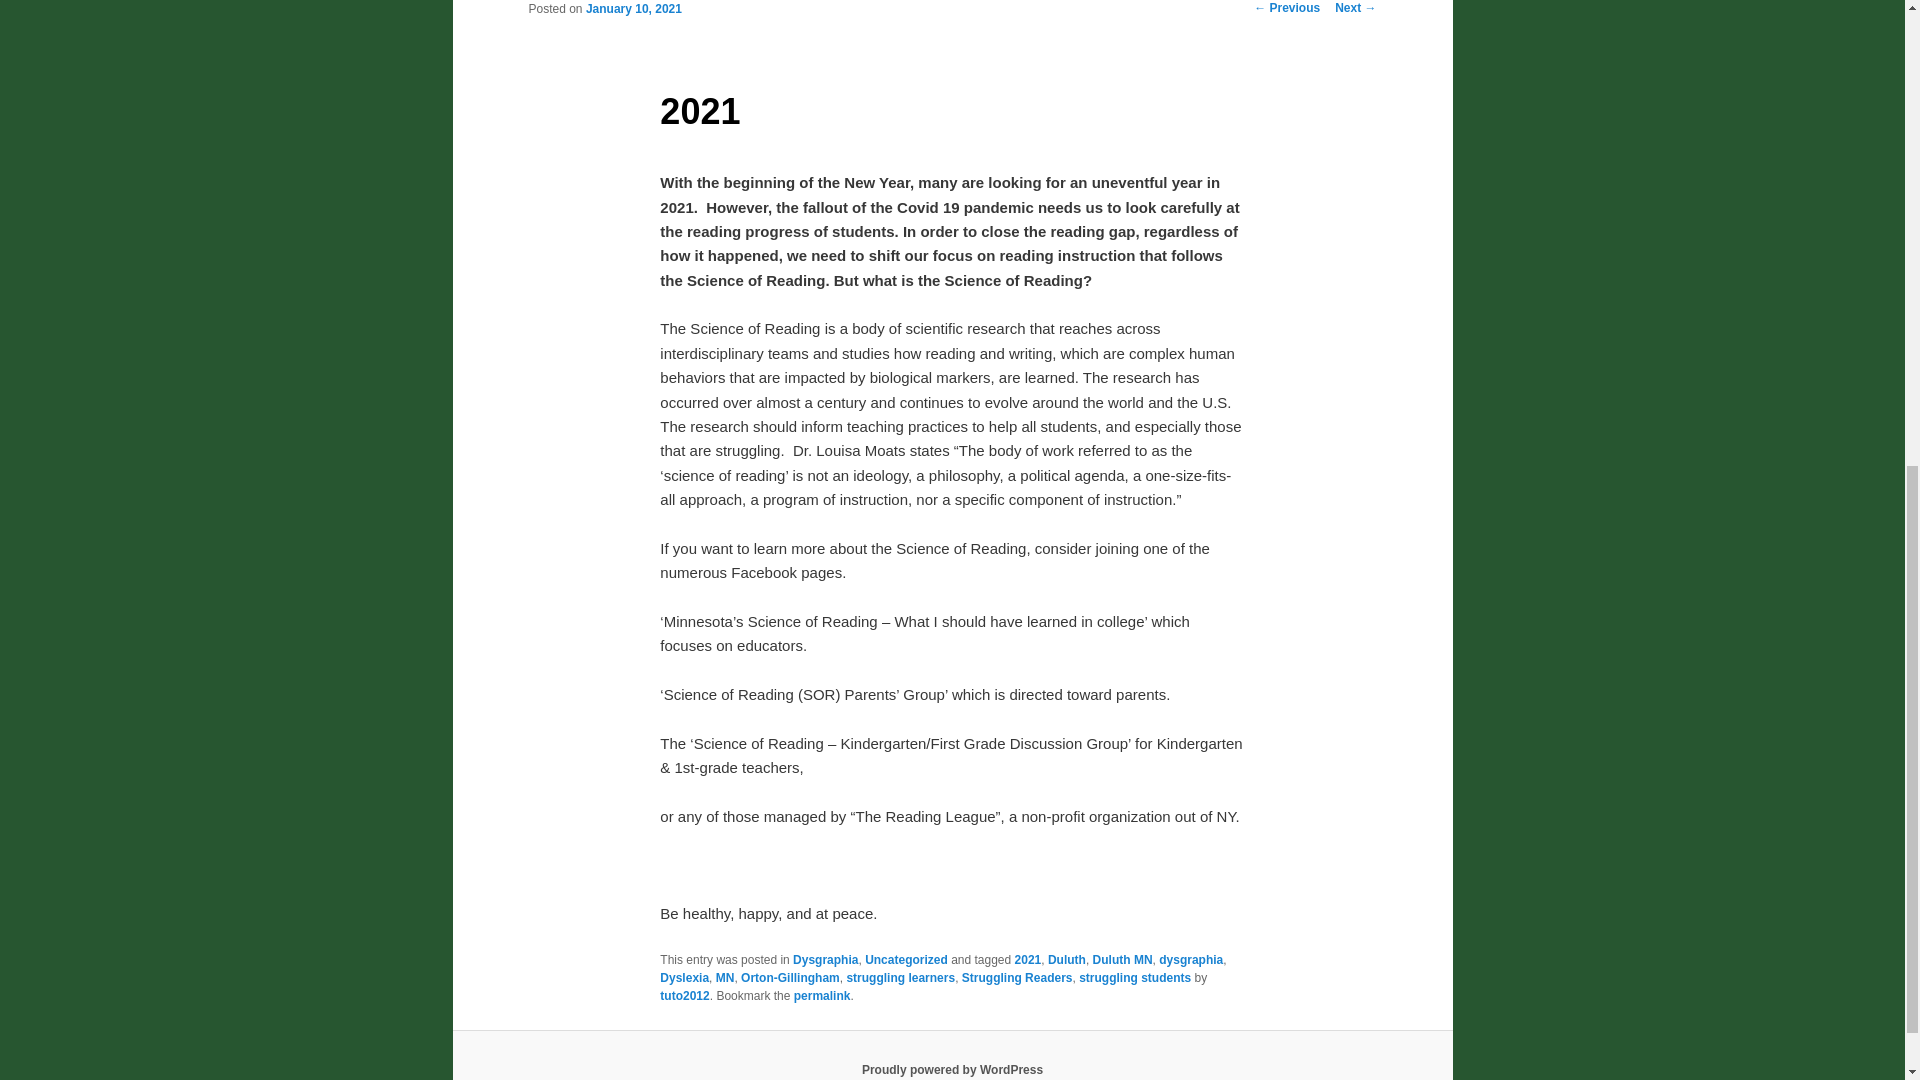 Image resolution: width=1920 pixels, height=1080 pixels. What do you see at coordinates (952, 1069) in the screenshot?
I see `Proudly powered by WordPress` at bounding box center [952, 1069].